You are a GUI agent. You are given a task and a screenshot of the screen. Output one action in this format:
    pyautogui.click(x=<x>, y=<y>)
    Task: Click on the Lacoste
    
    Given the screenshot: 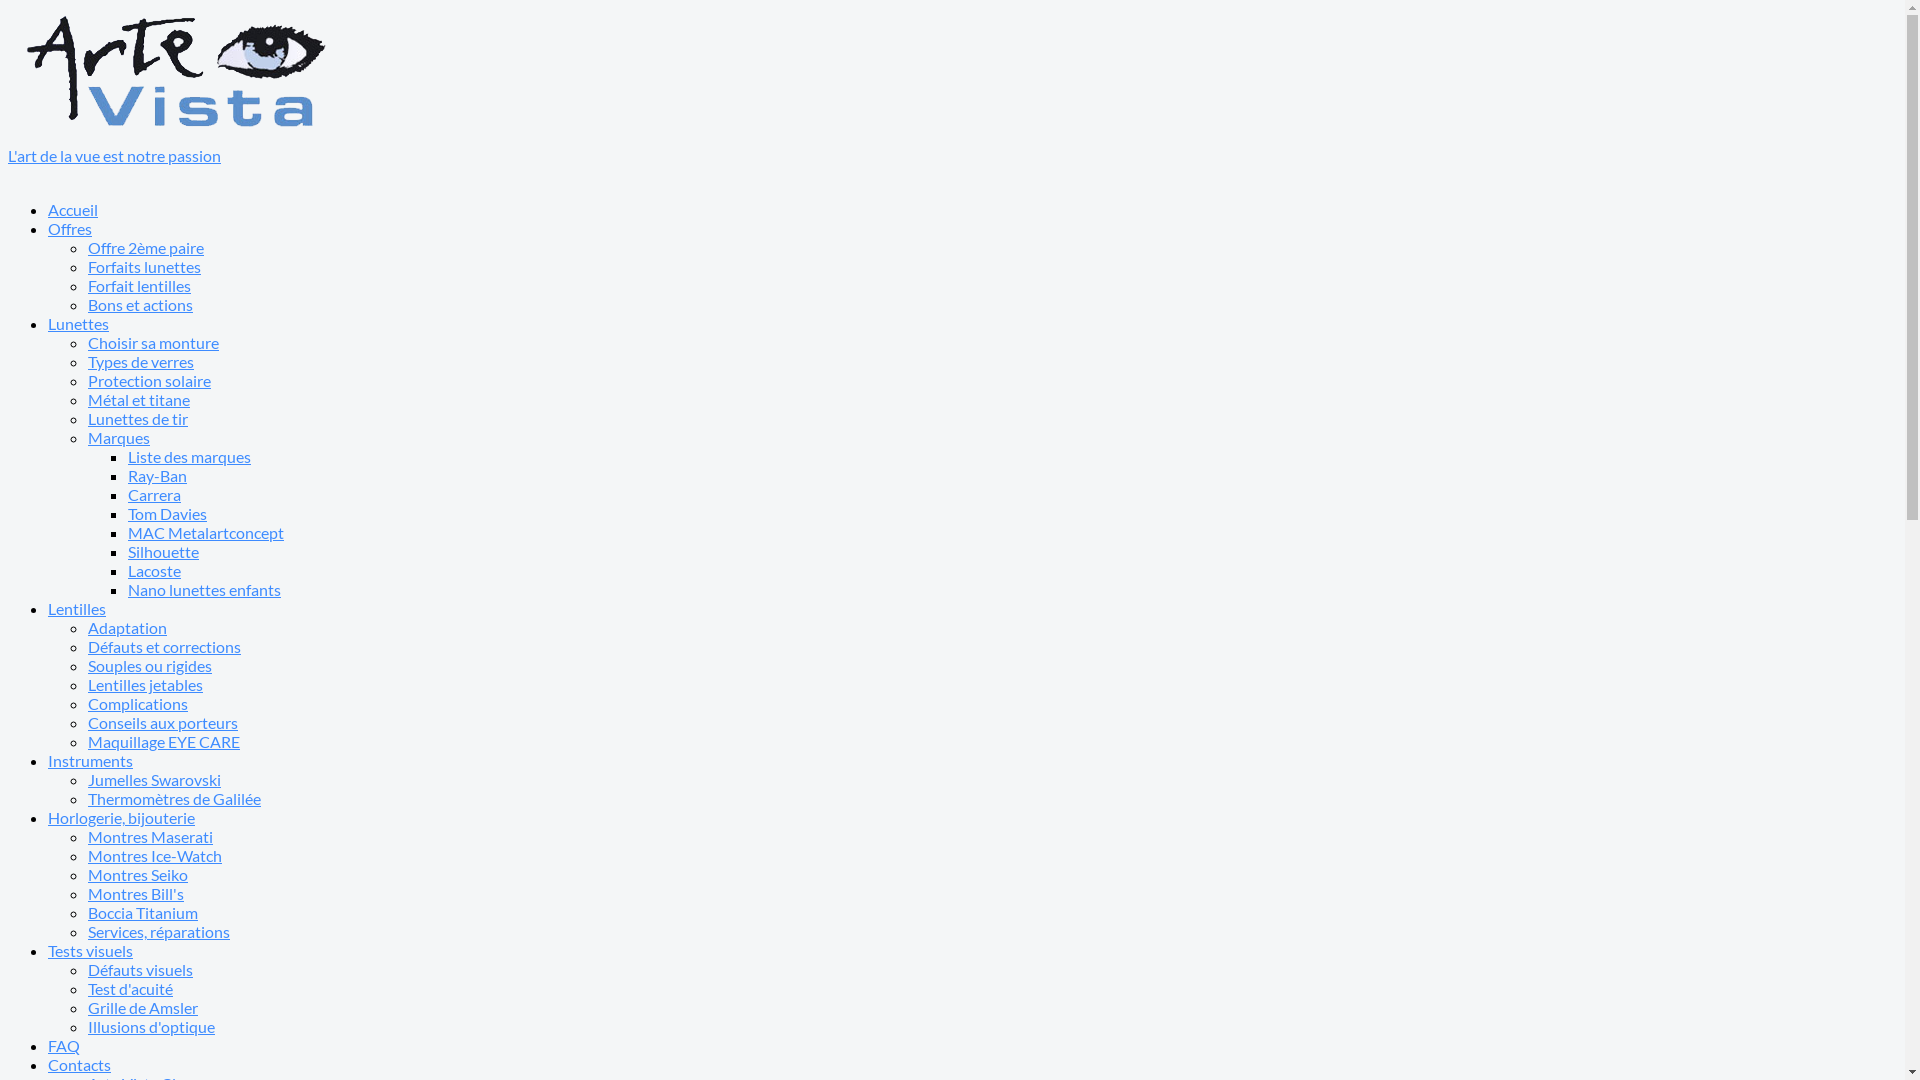 What is the action you would take?
    pyautogui.click(x=154, y=570)
    